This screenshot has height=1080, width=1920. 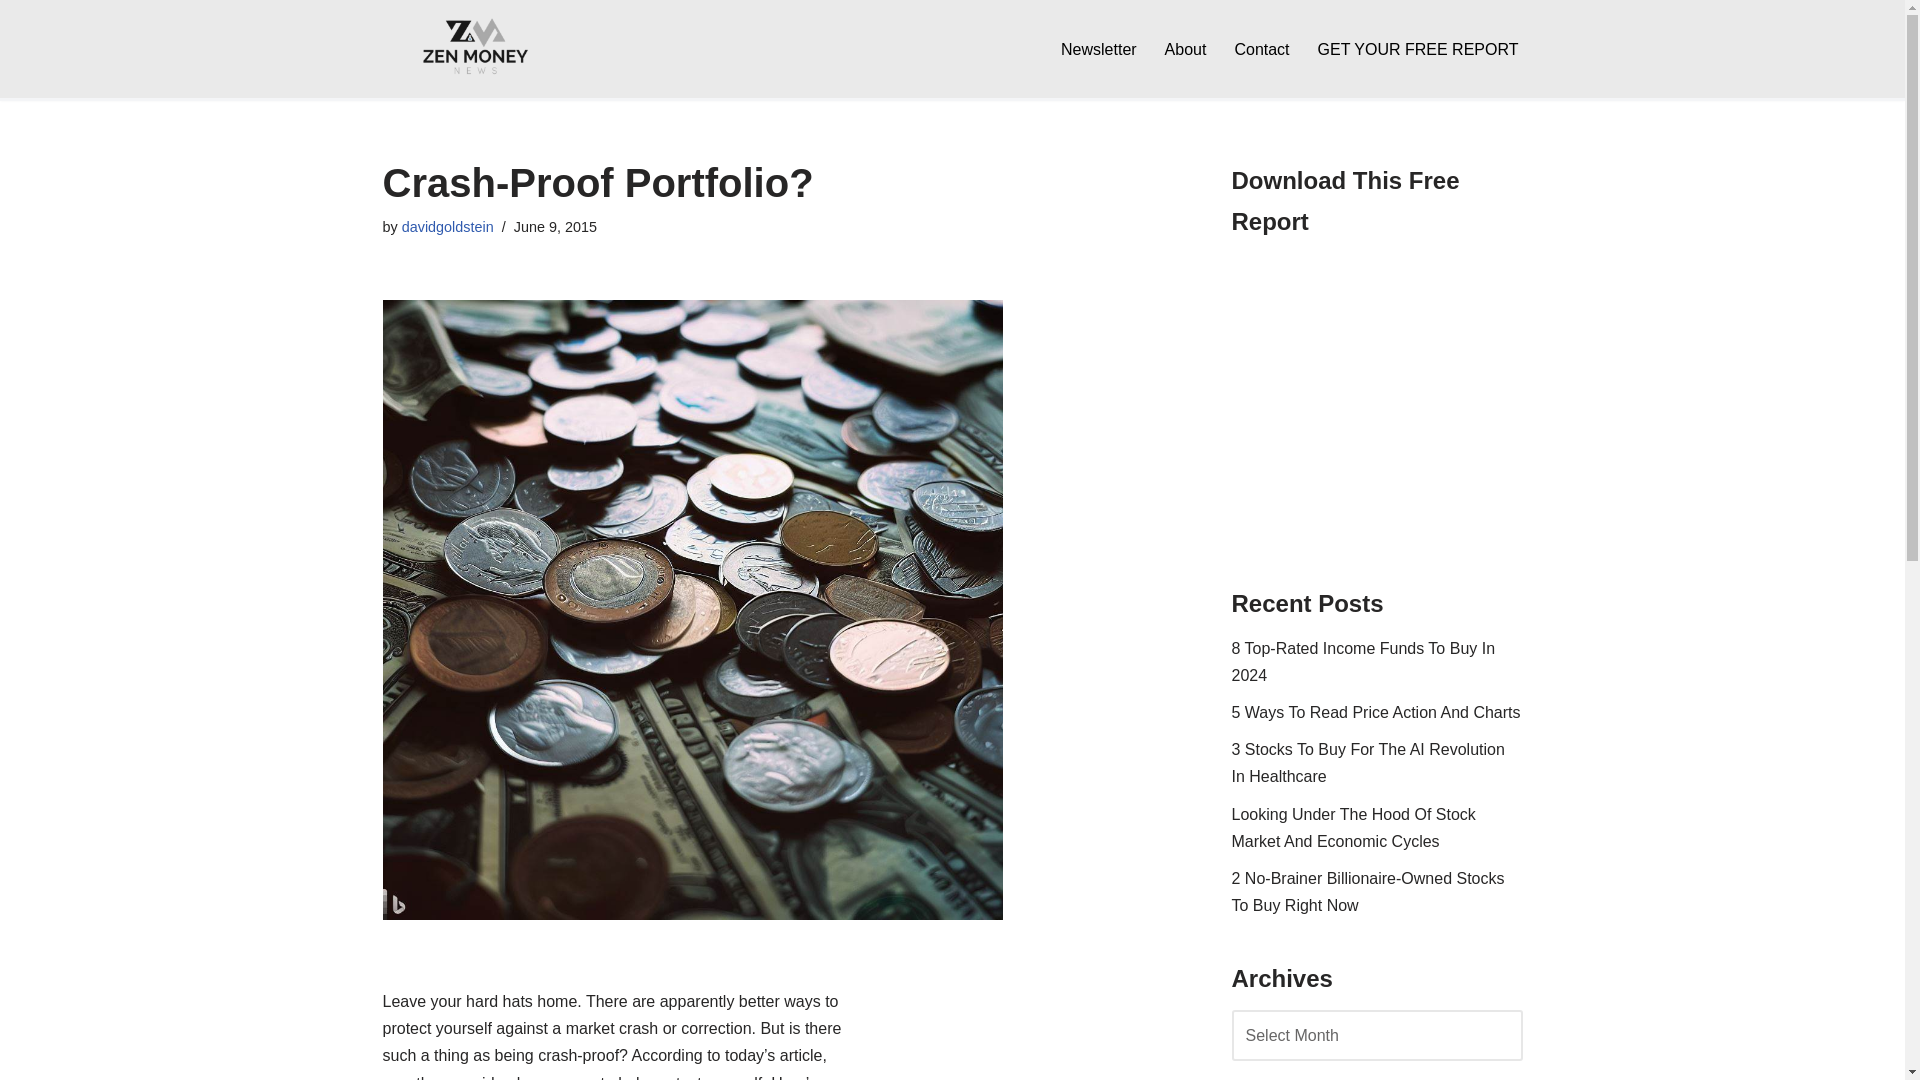 I want to click on 5 Ways To Read Price Action And Charts, so click(x=1376, y=712).